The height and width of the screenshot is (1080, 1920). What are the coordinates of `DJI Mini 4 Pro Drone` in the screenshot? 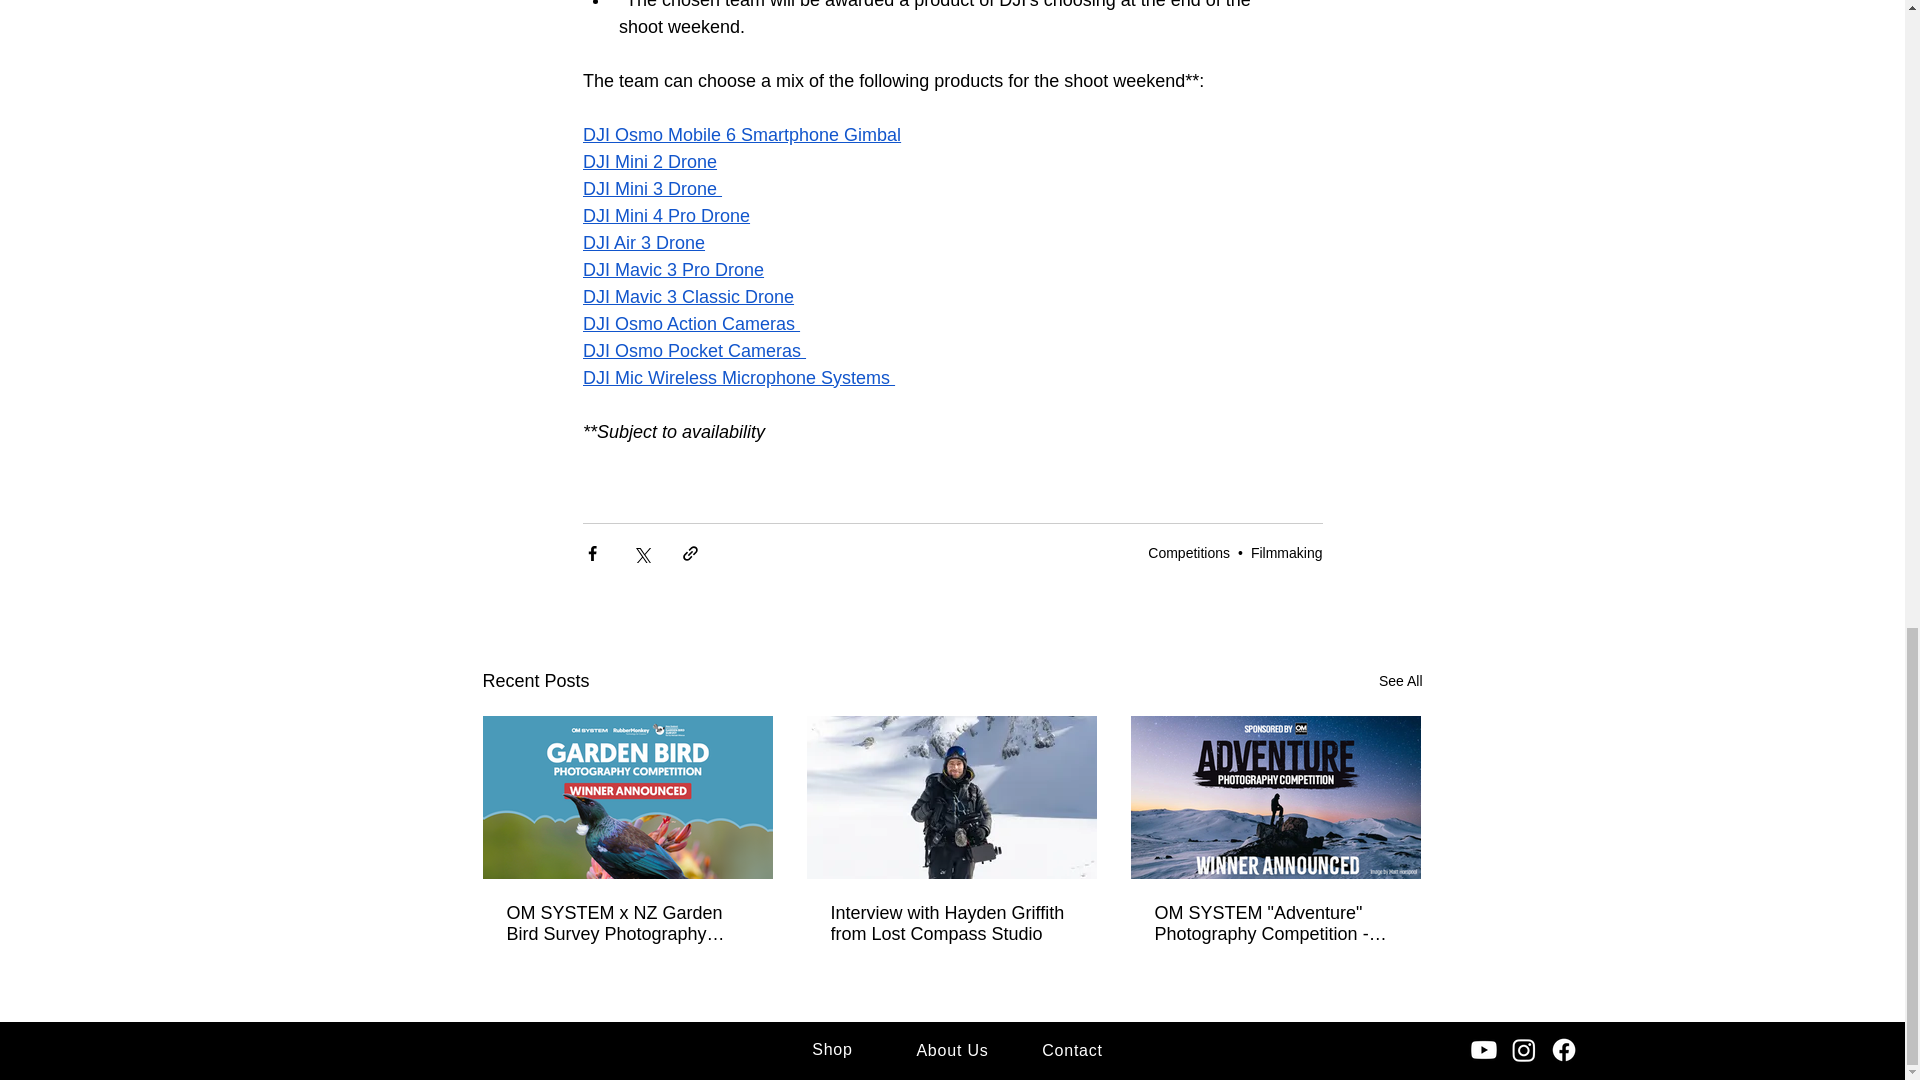 It's located at (664, 216).